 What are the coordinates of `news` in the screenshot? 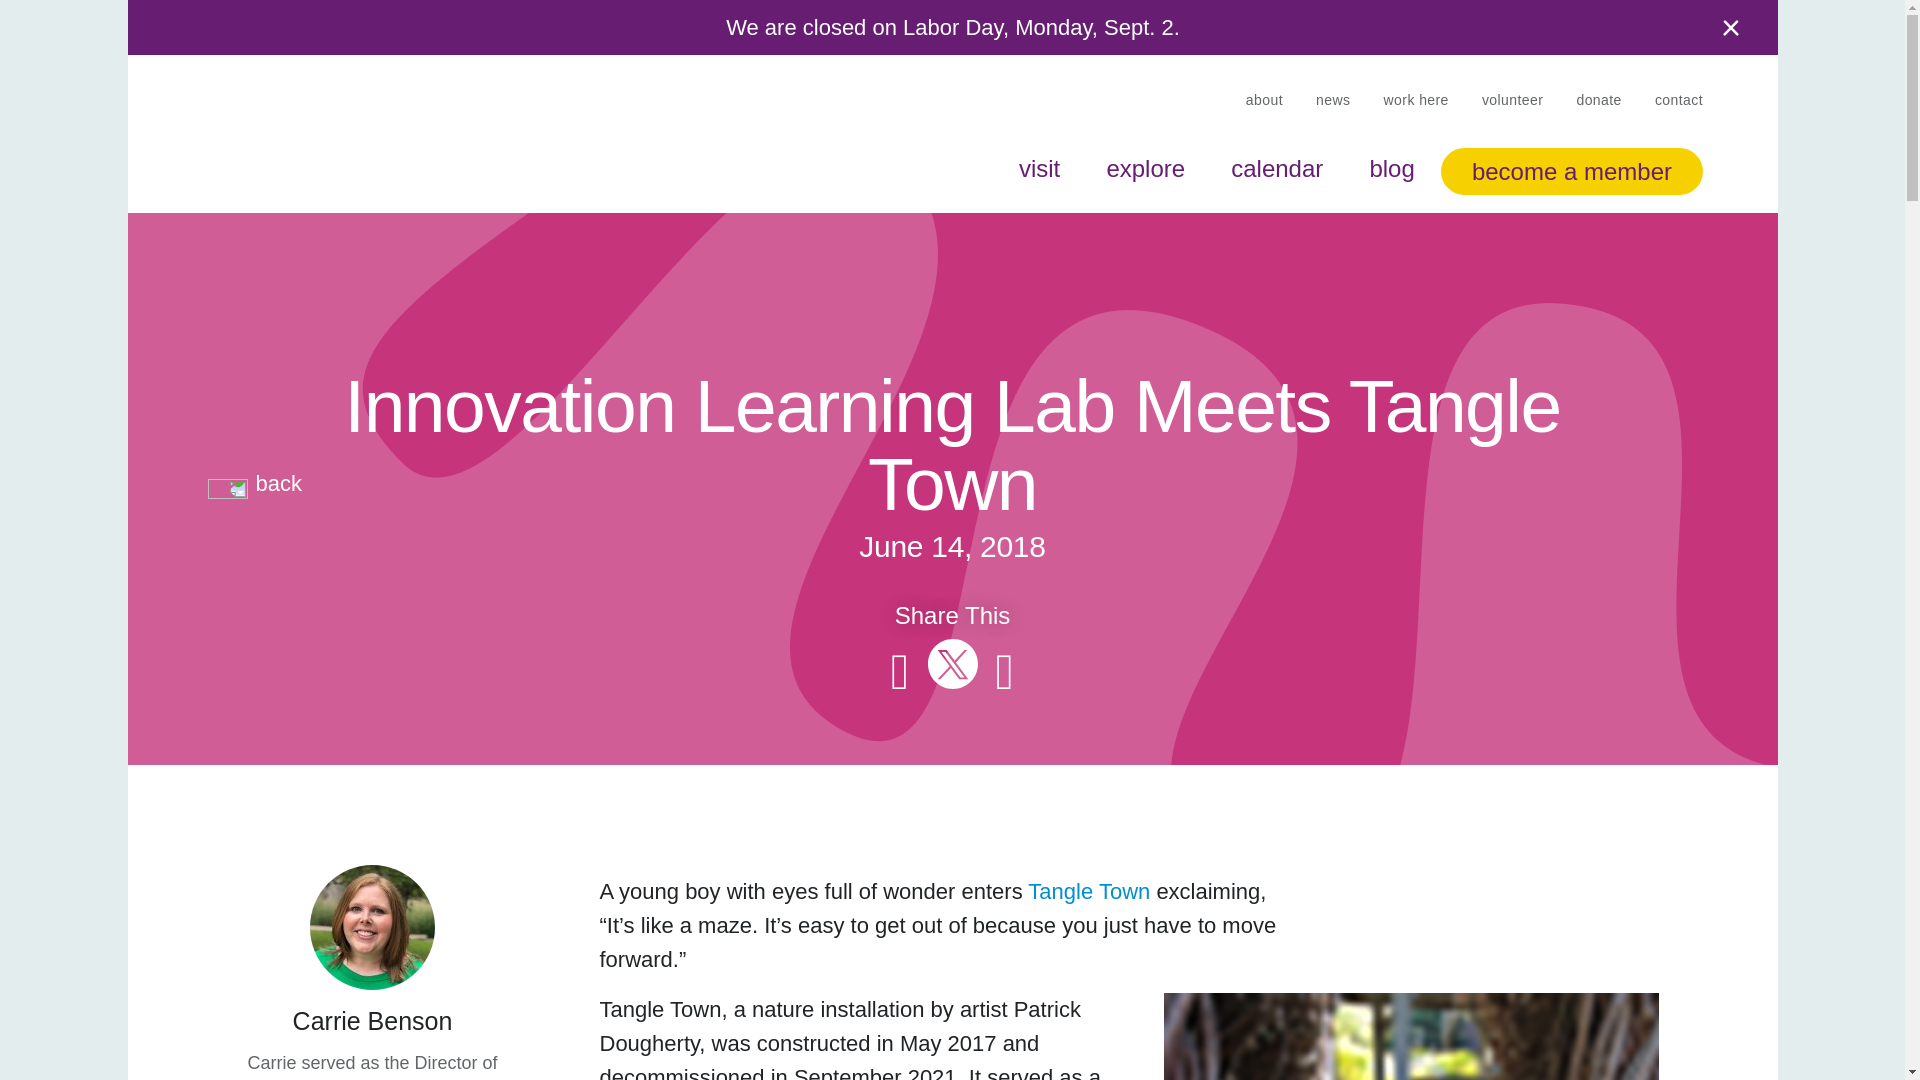 It's located at (1332, 100).